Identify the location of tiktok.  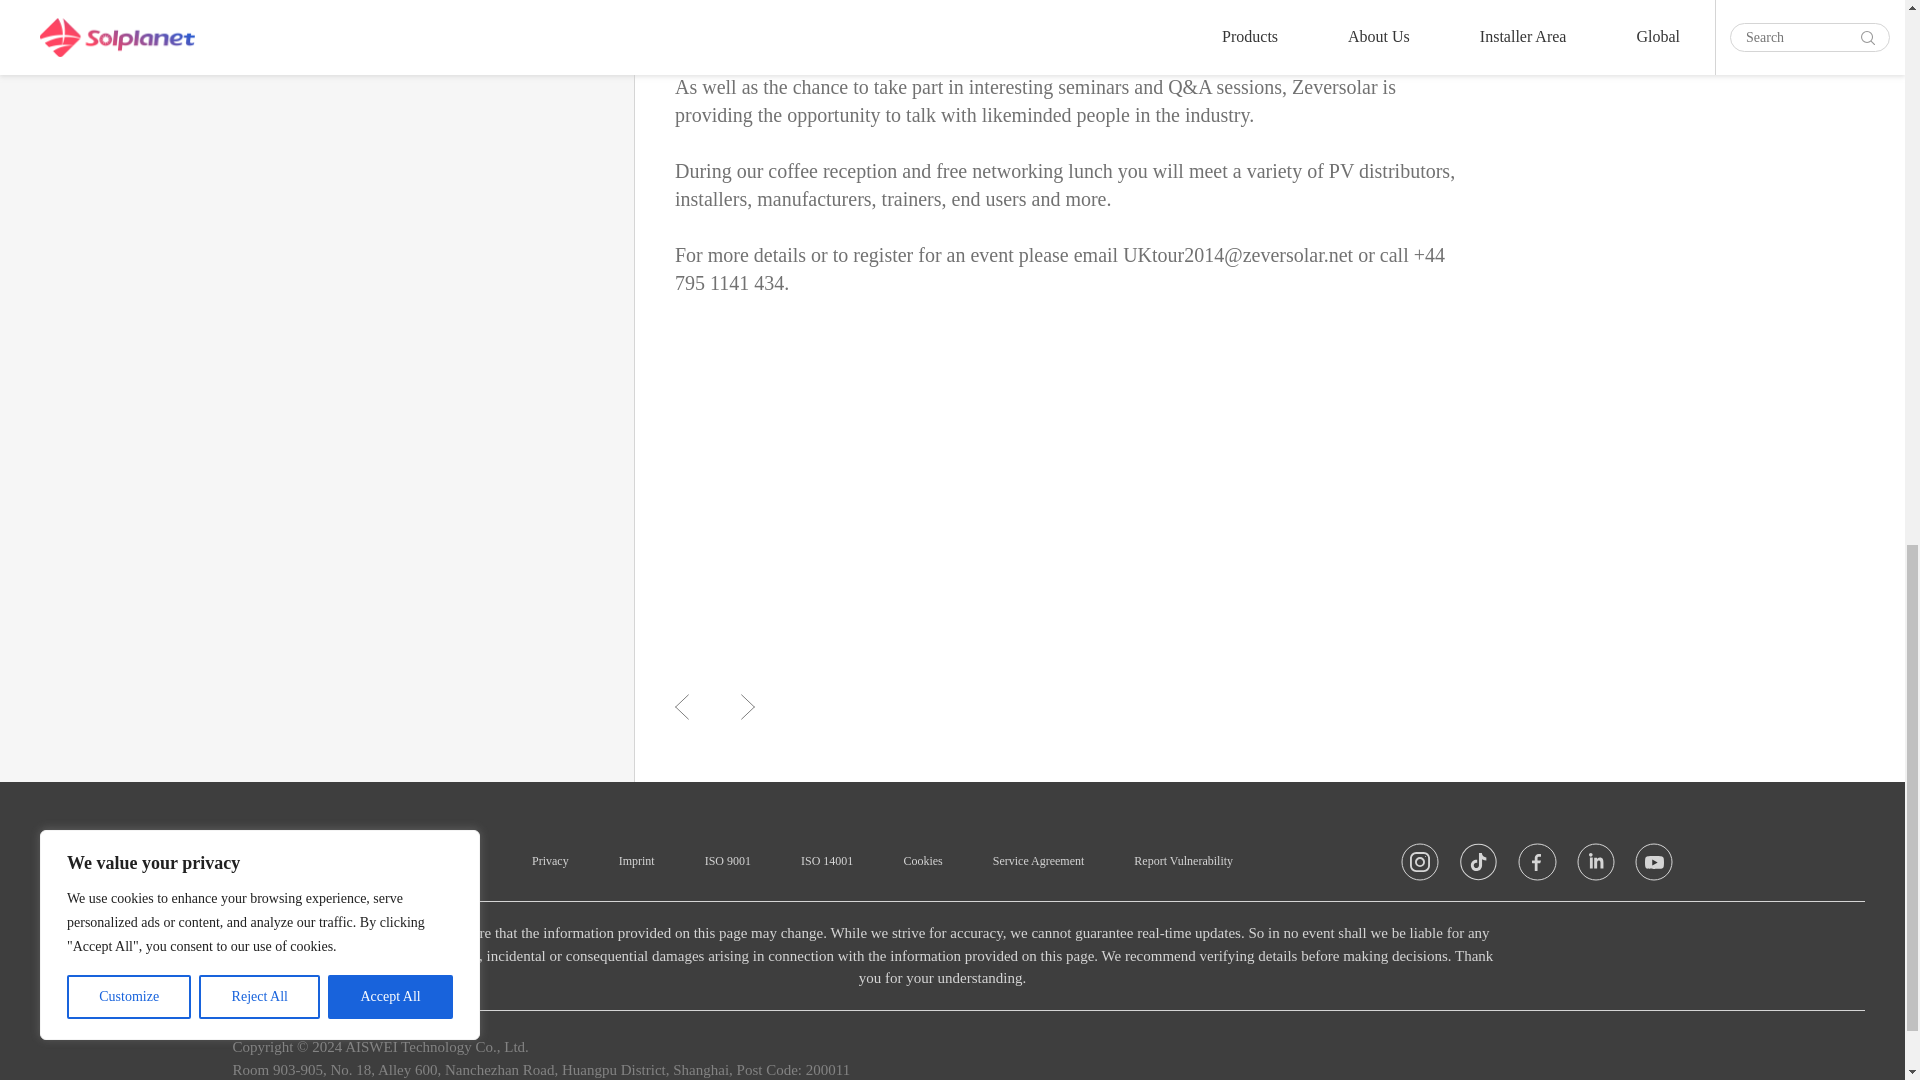
(1477, 867).